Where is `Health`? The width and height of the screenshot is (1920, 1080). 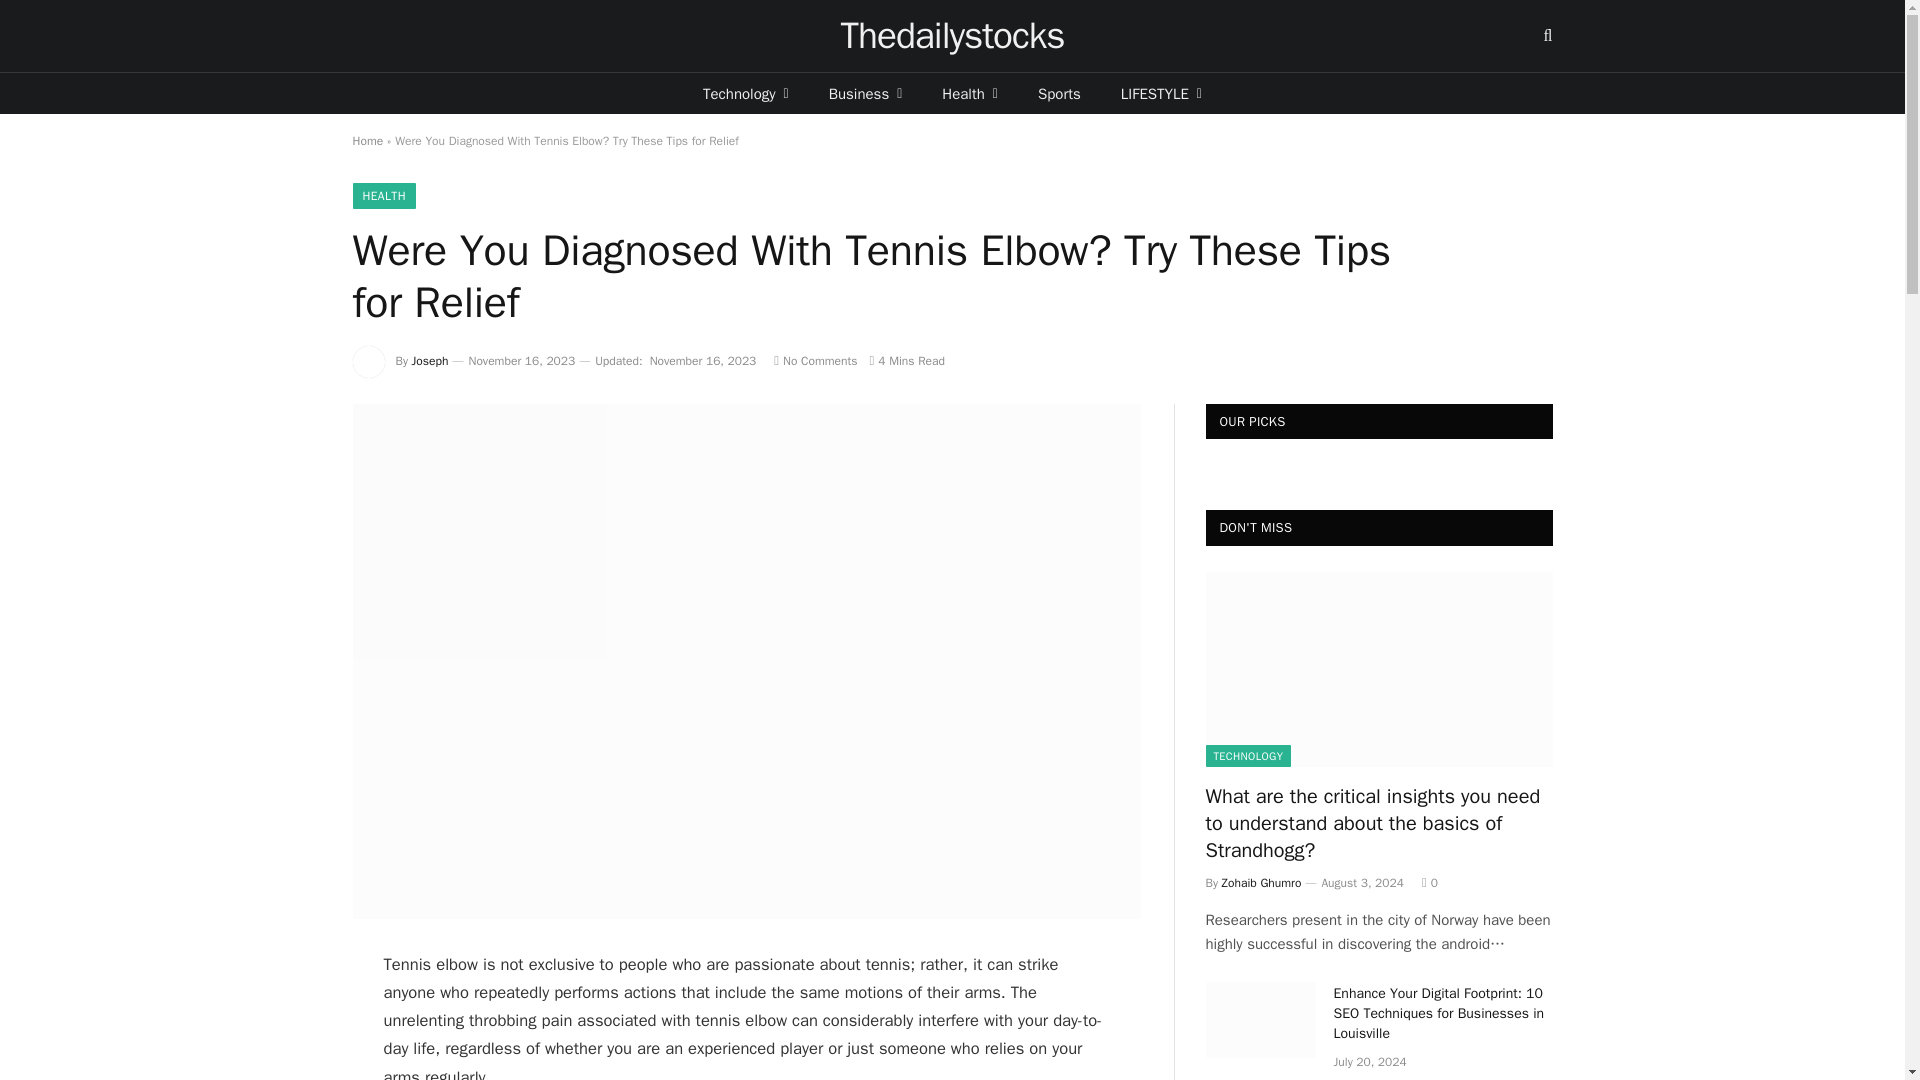 Health is located at coordinates (969, 94).